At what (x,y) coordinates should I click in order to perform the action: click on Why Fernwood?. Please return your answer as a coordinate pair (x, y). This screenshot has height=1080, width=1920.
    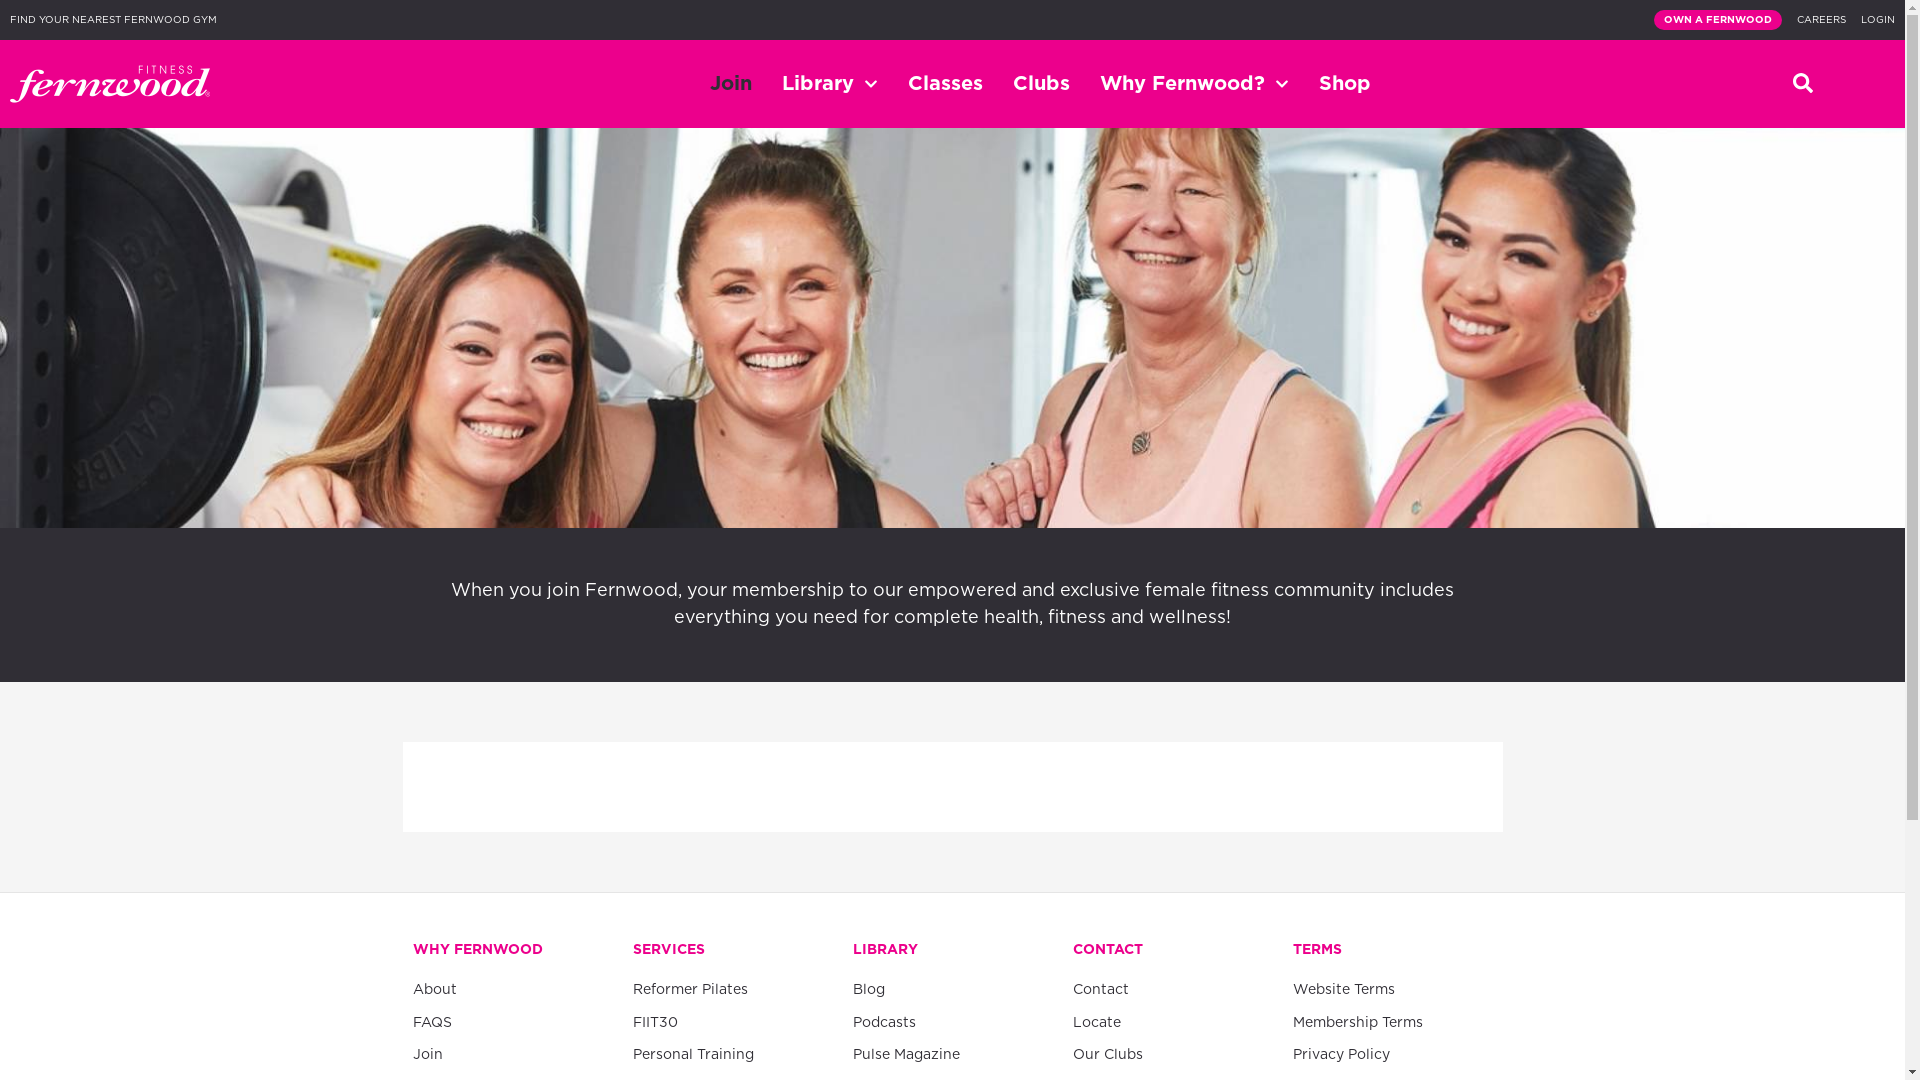
    Looking at the image, I should click on (1194, 84).